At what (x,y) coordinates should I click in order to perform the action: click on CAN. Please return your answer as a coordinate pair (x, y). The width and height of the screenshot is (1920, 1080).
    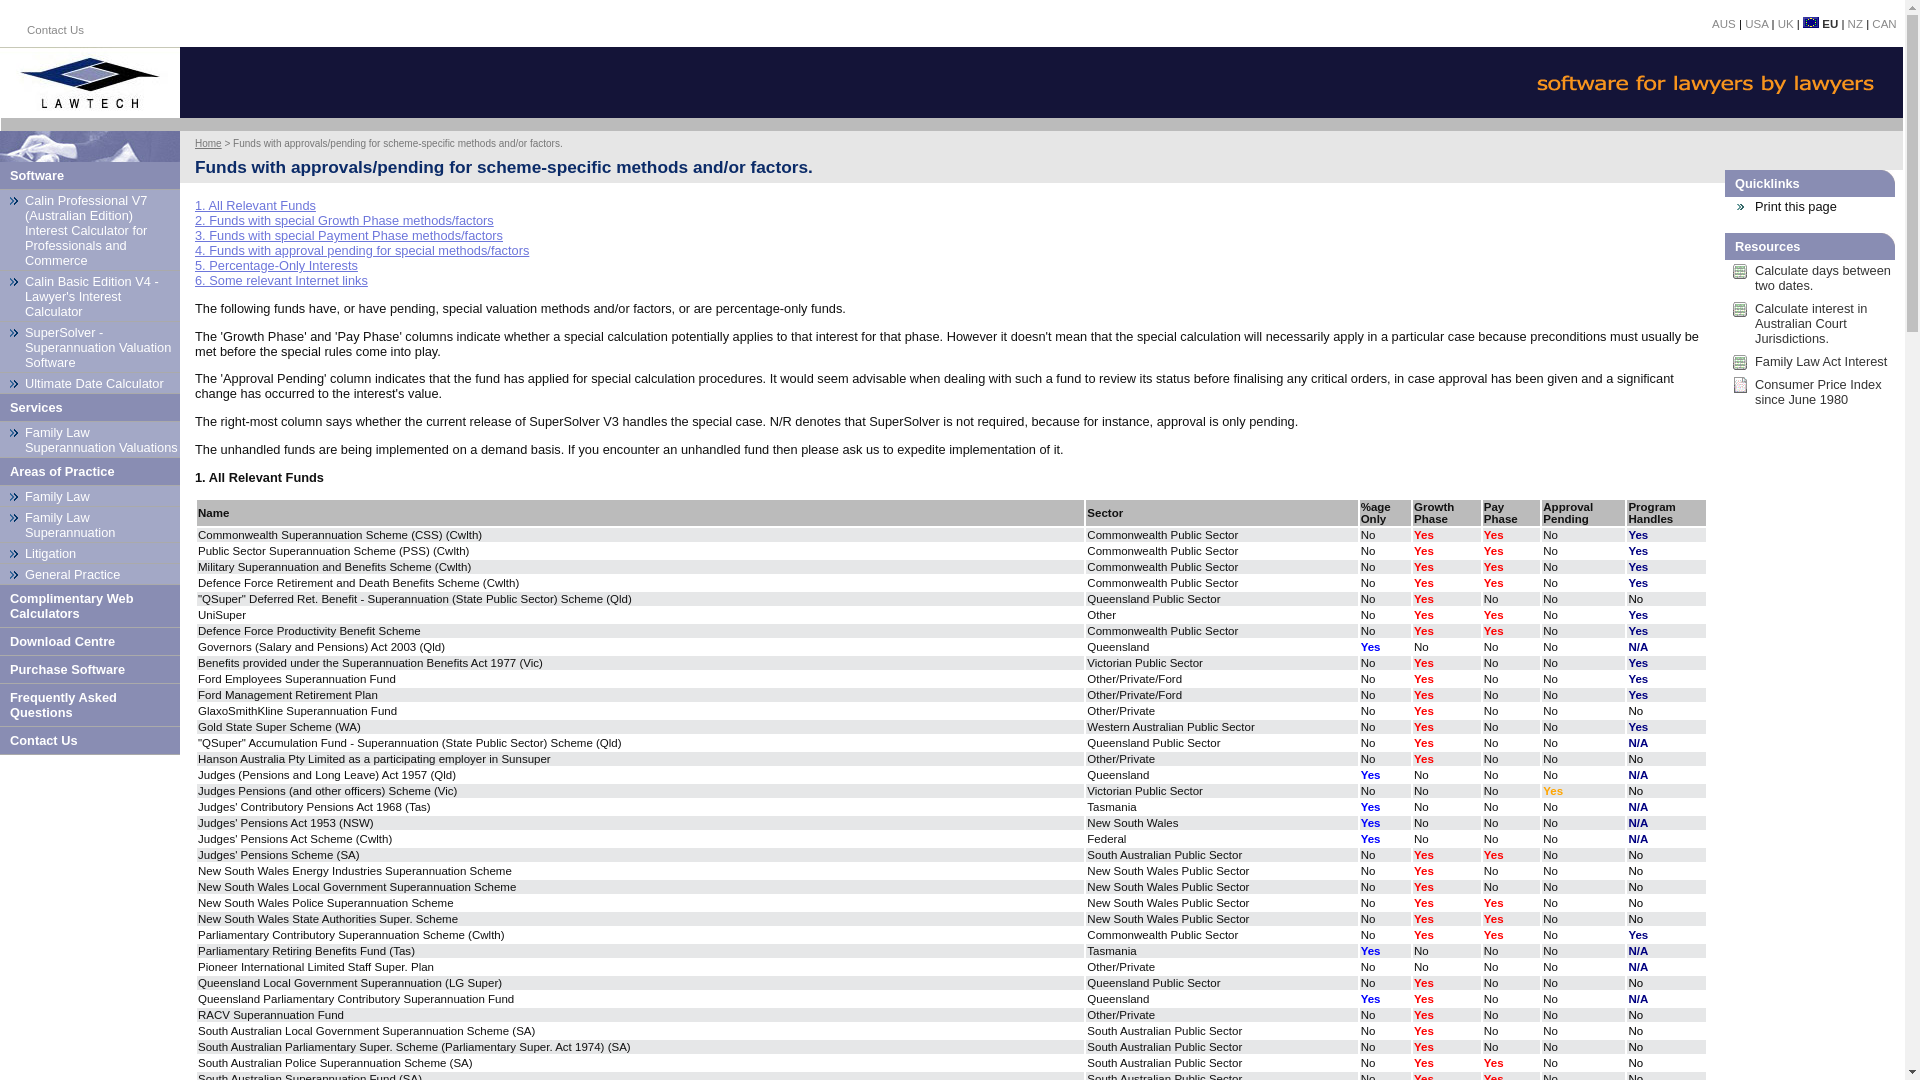
    Looking at the image, I should click on (1884, 24).